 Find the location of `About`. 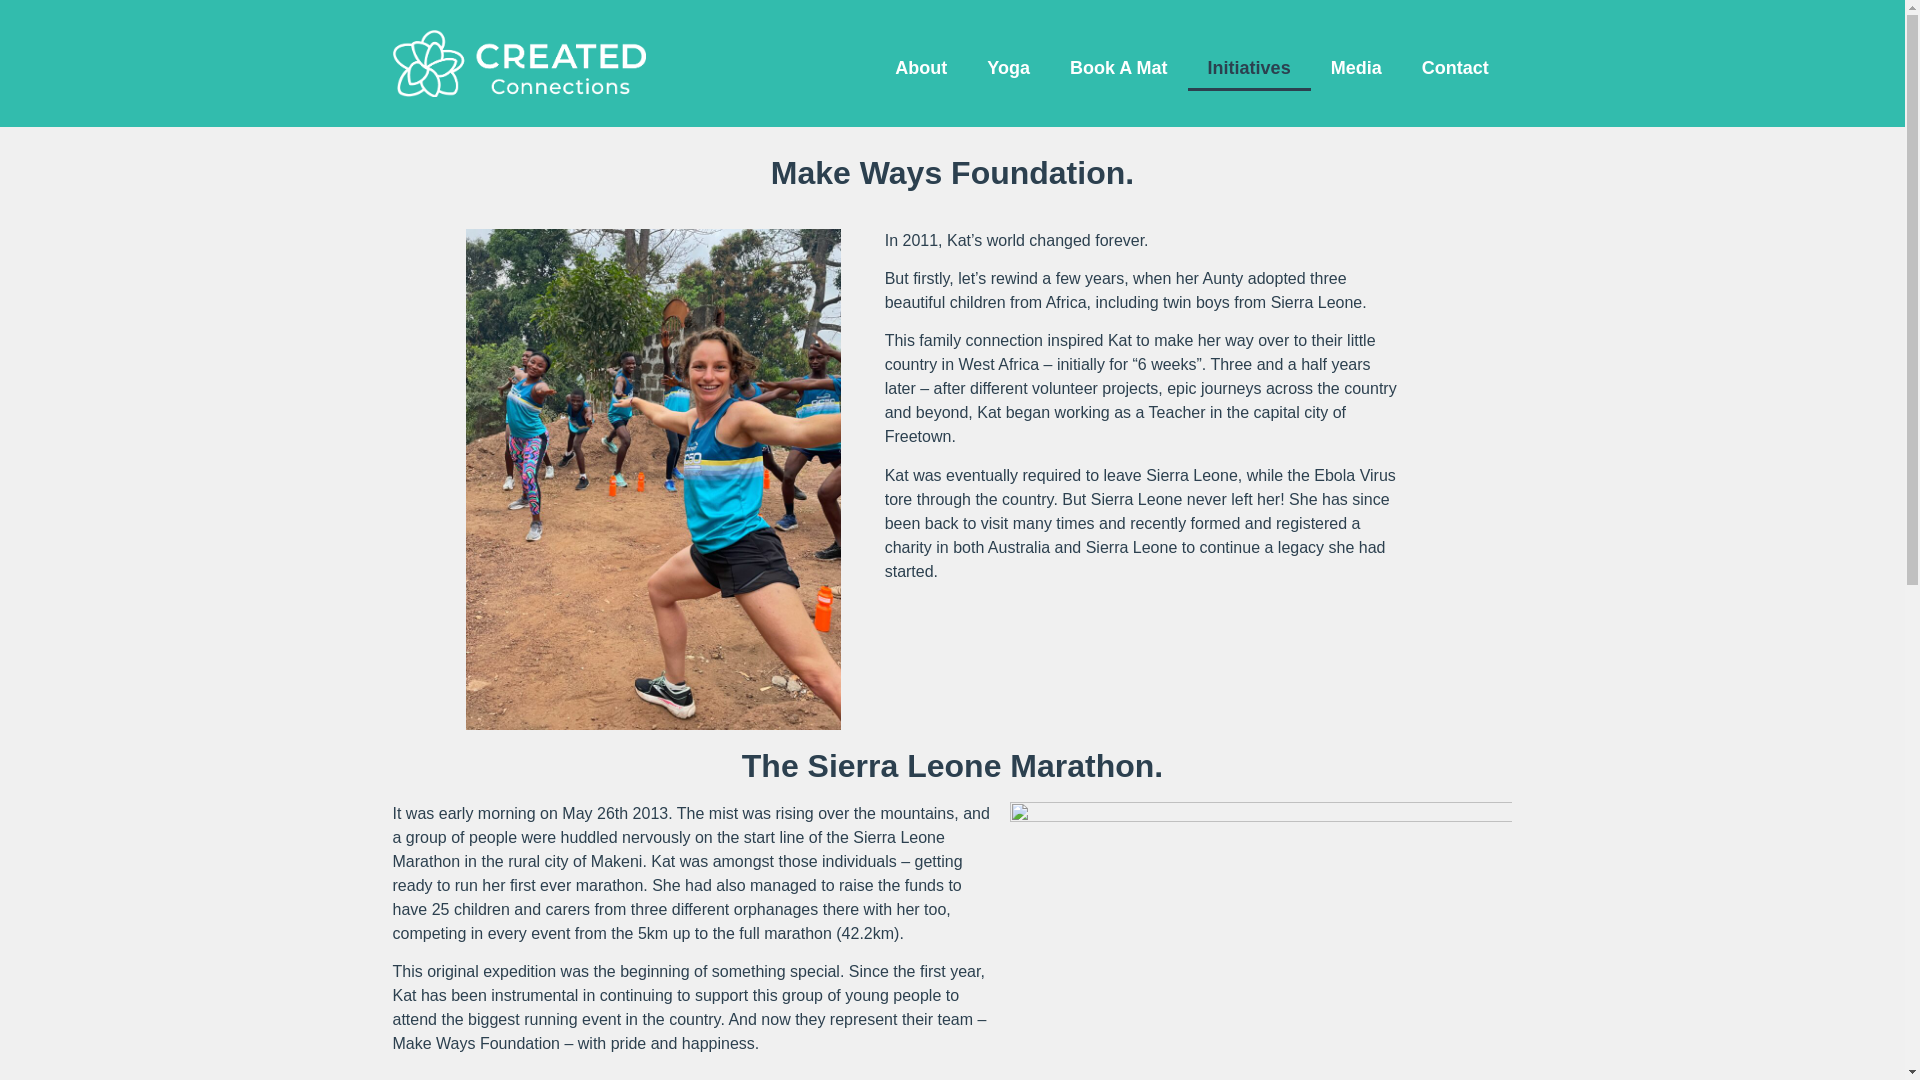

About is located at coordinates (921, 68).